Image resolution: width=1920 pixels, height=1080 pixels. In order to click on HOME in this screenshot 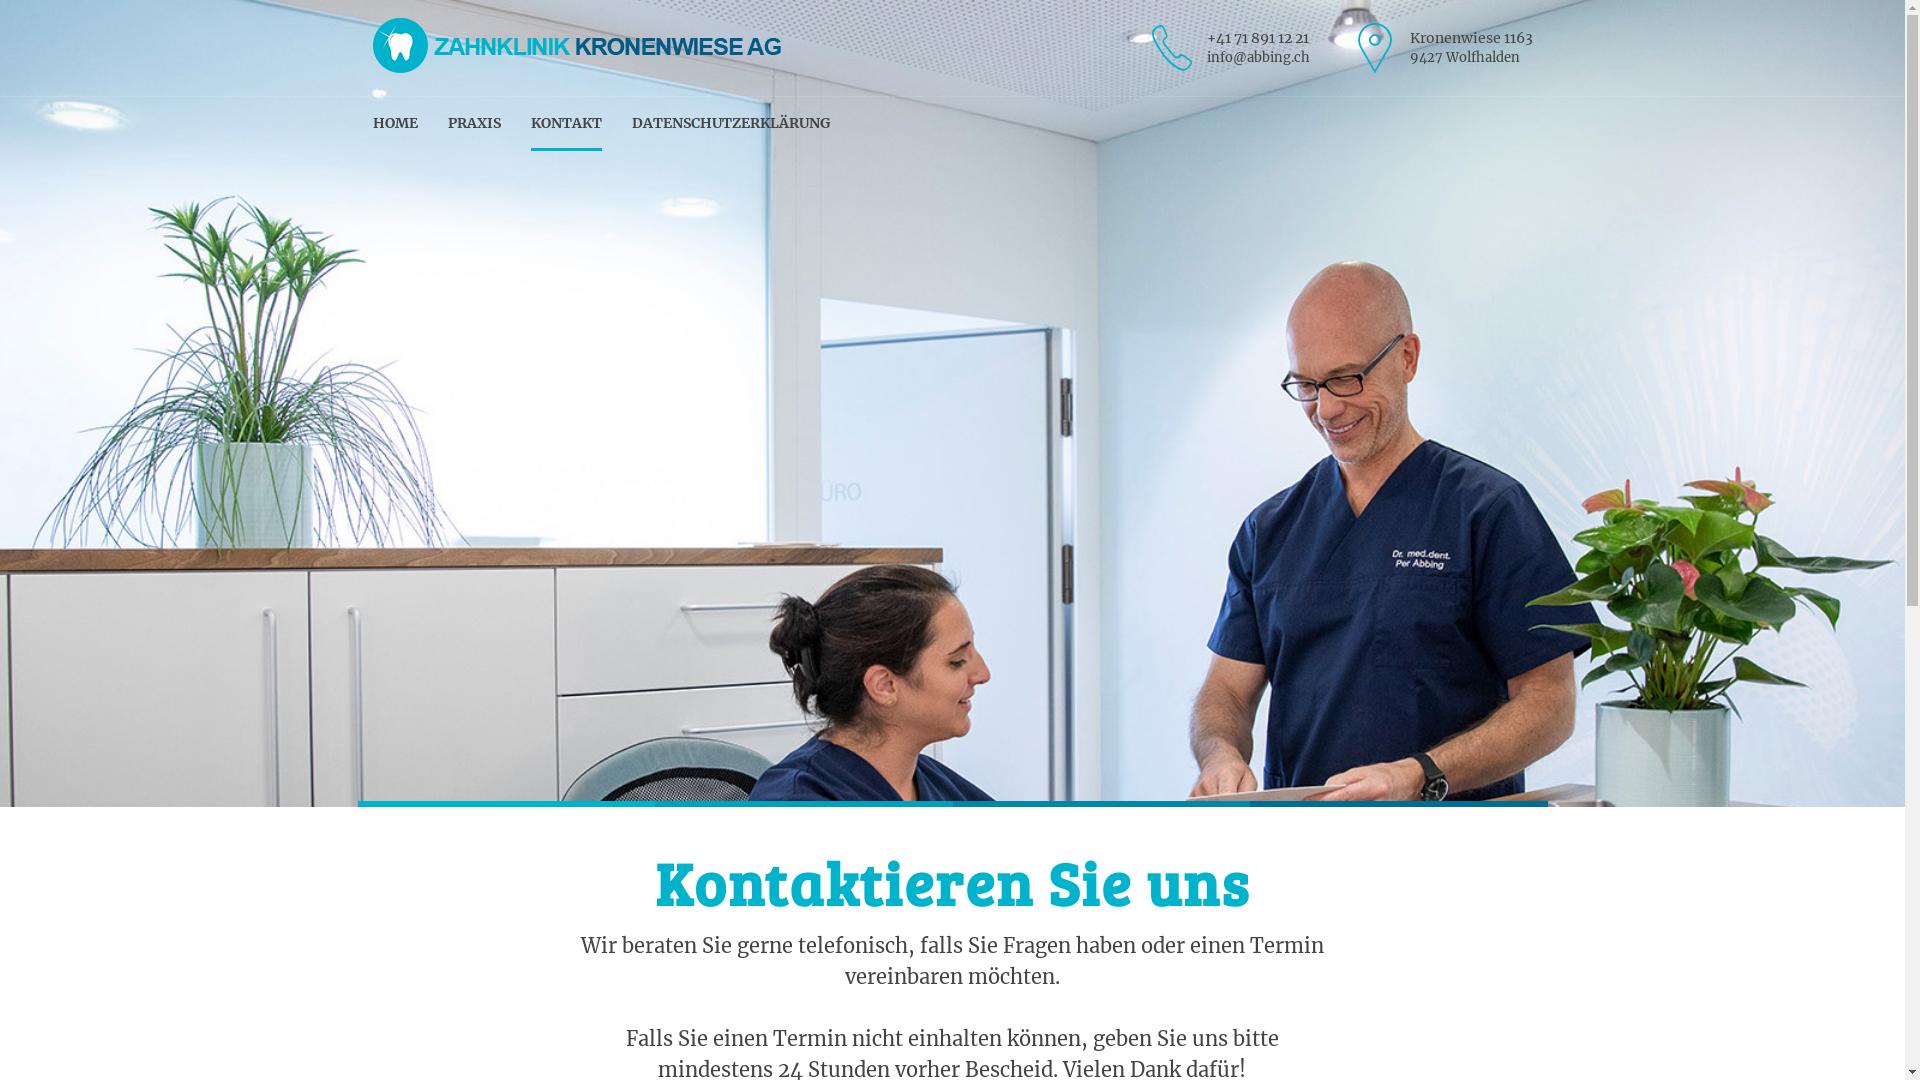, I will do `click(394, 124)`.